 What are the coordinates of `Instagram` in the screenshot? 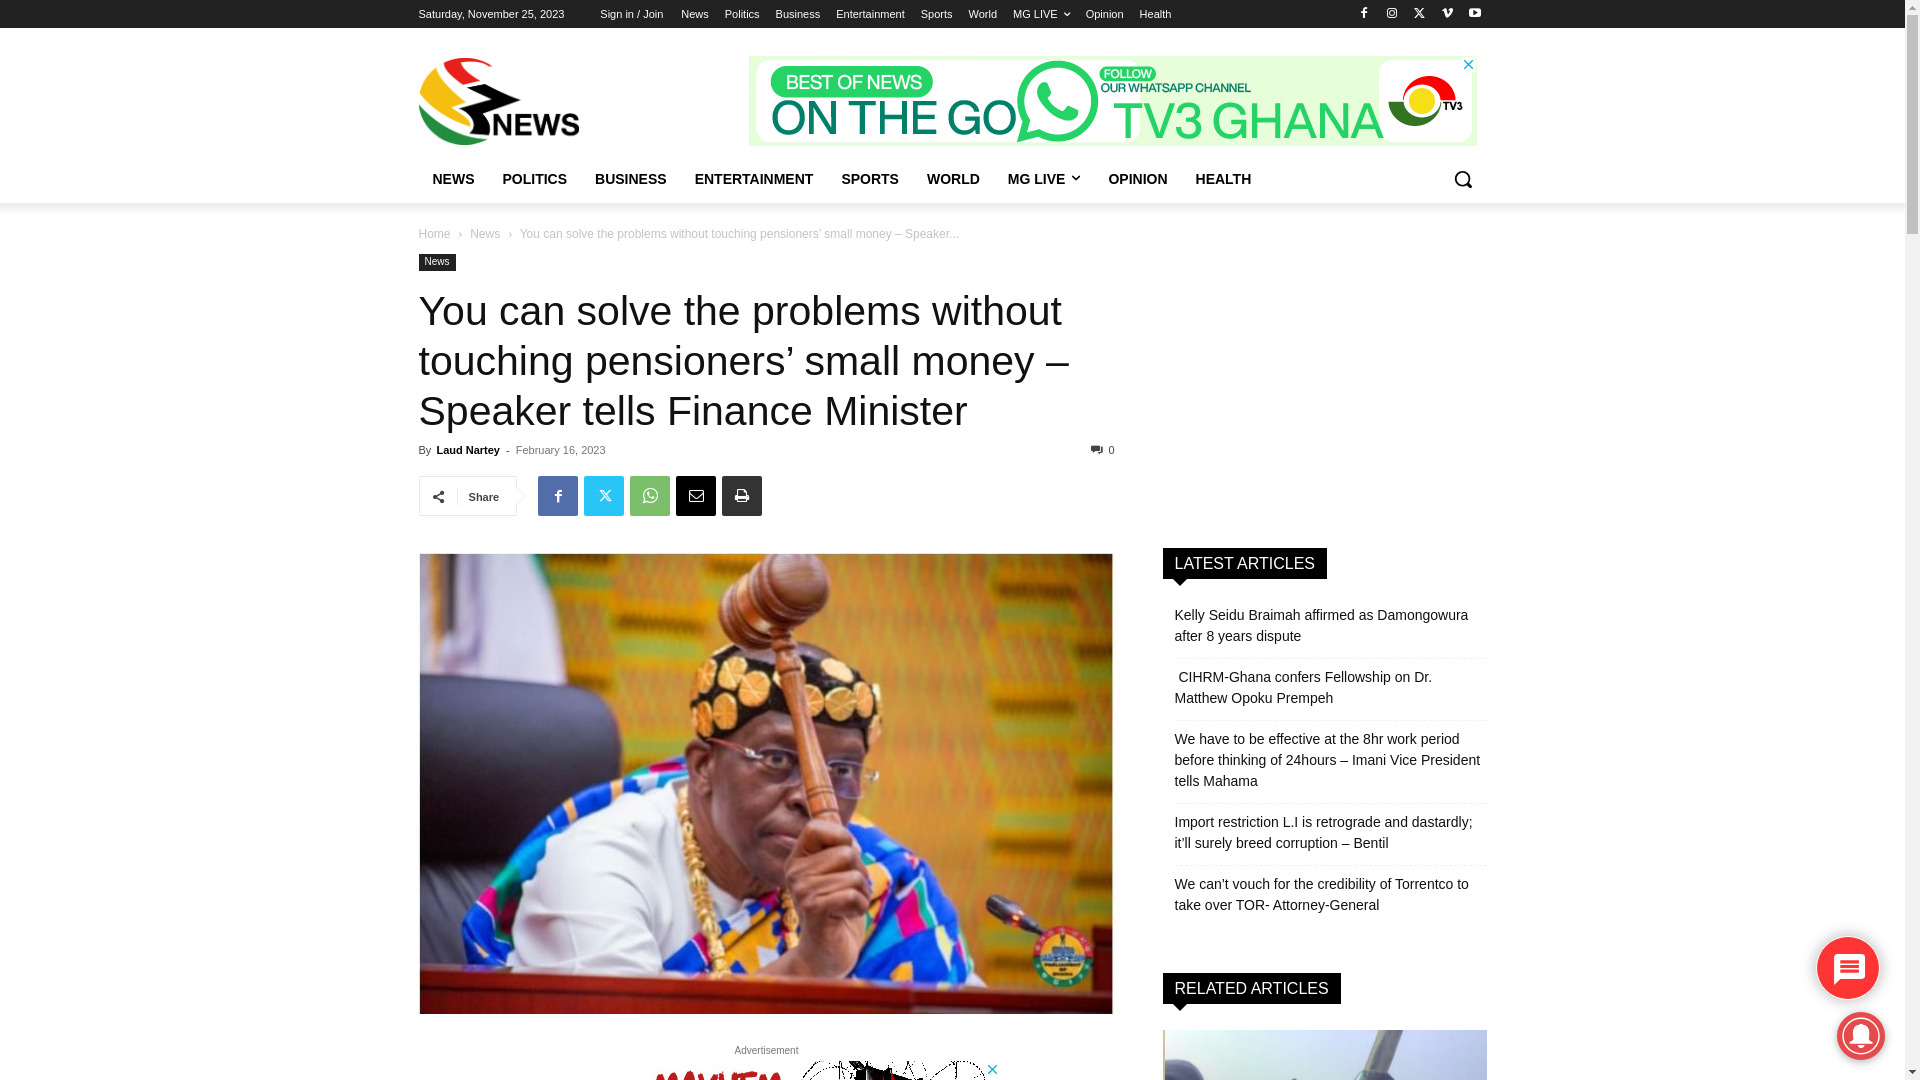 It's located at (1392, 14).